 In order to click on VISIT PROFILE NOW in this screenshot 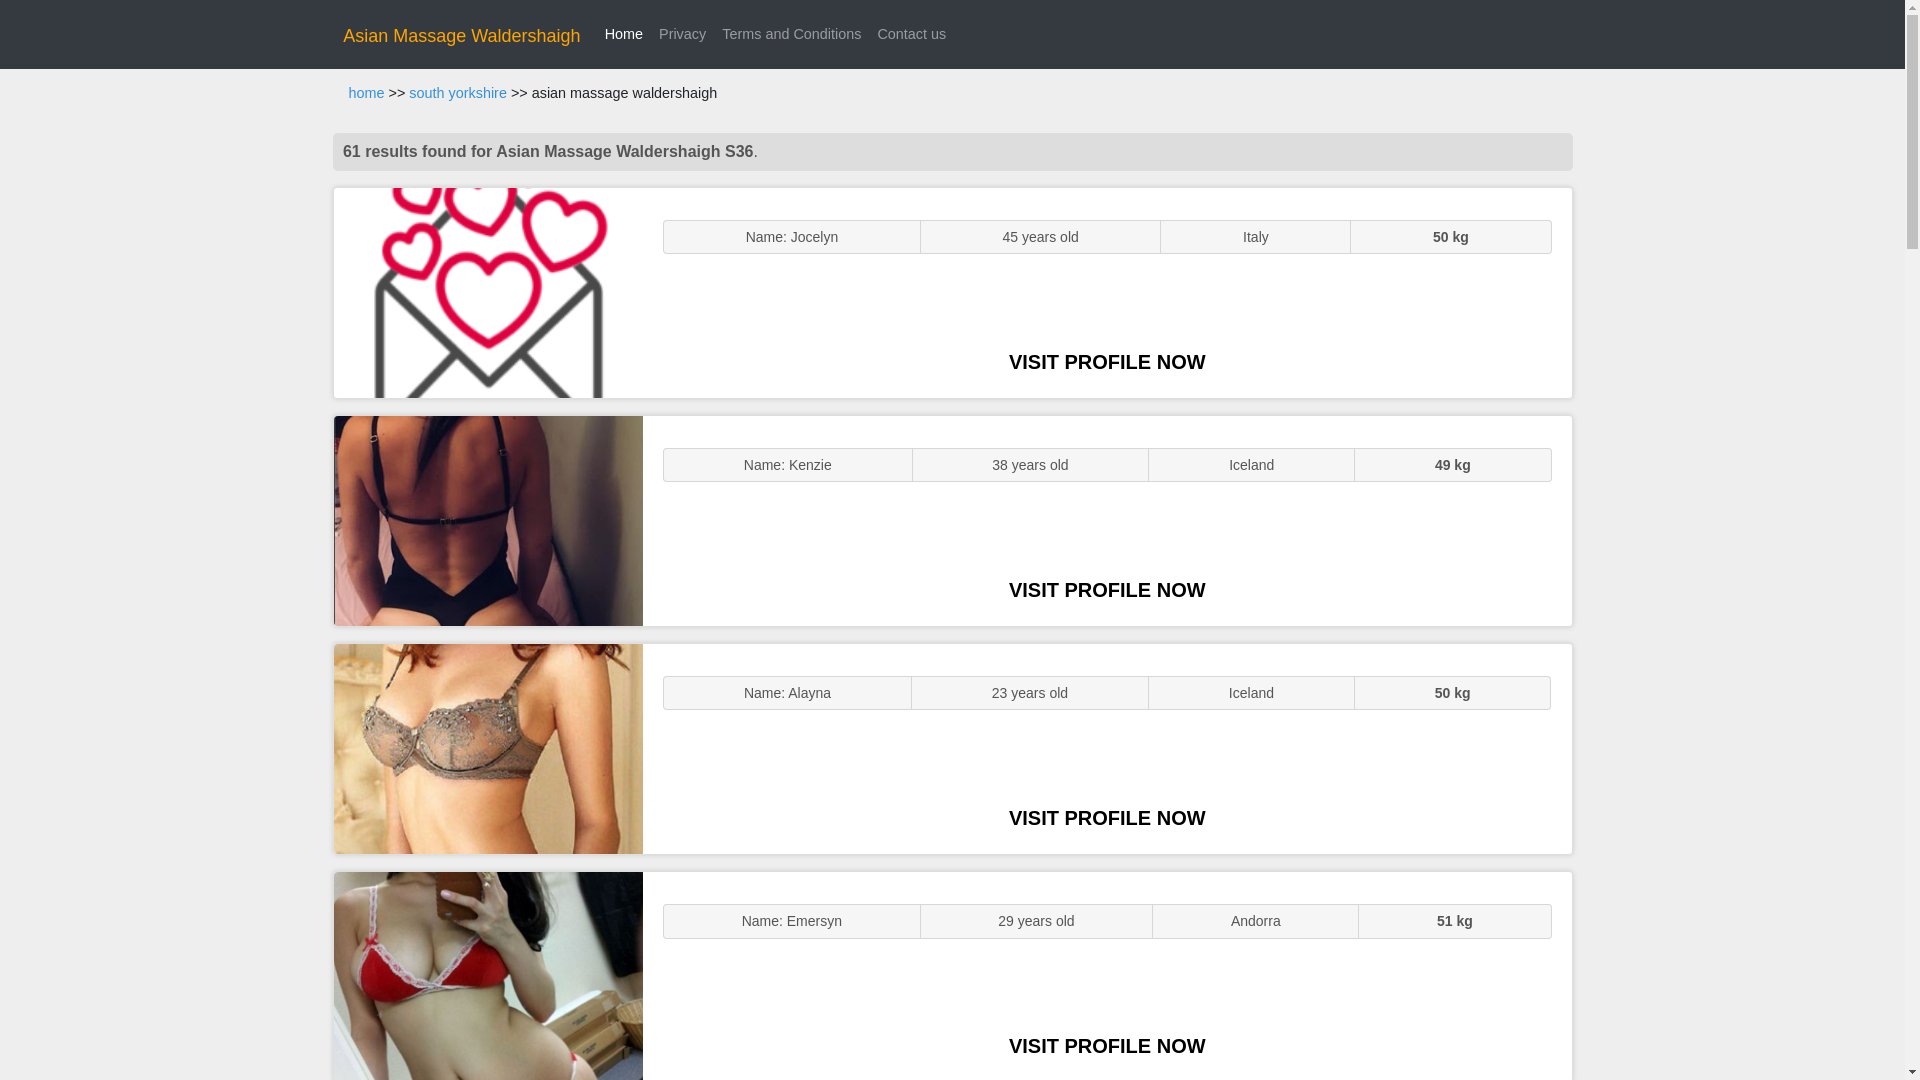, I will do `click(1107, 362)`.